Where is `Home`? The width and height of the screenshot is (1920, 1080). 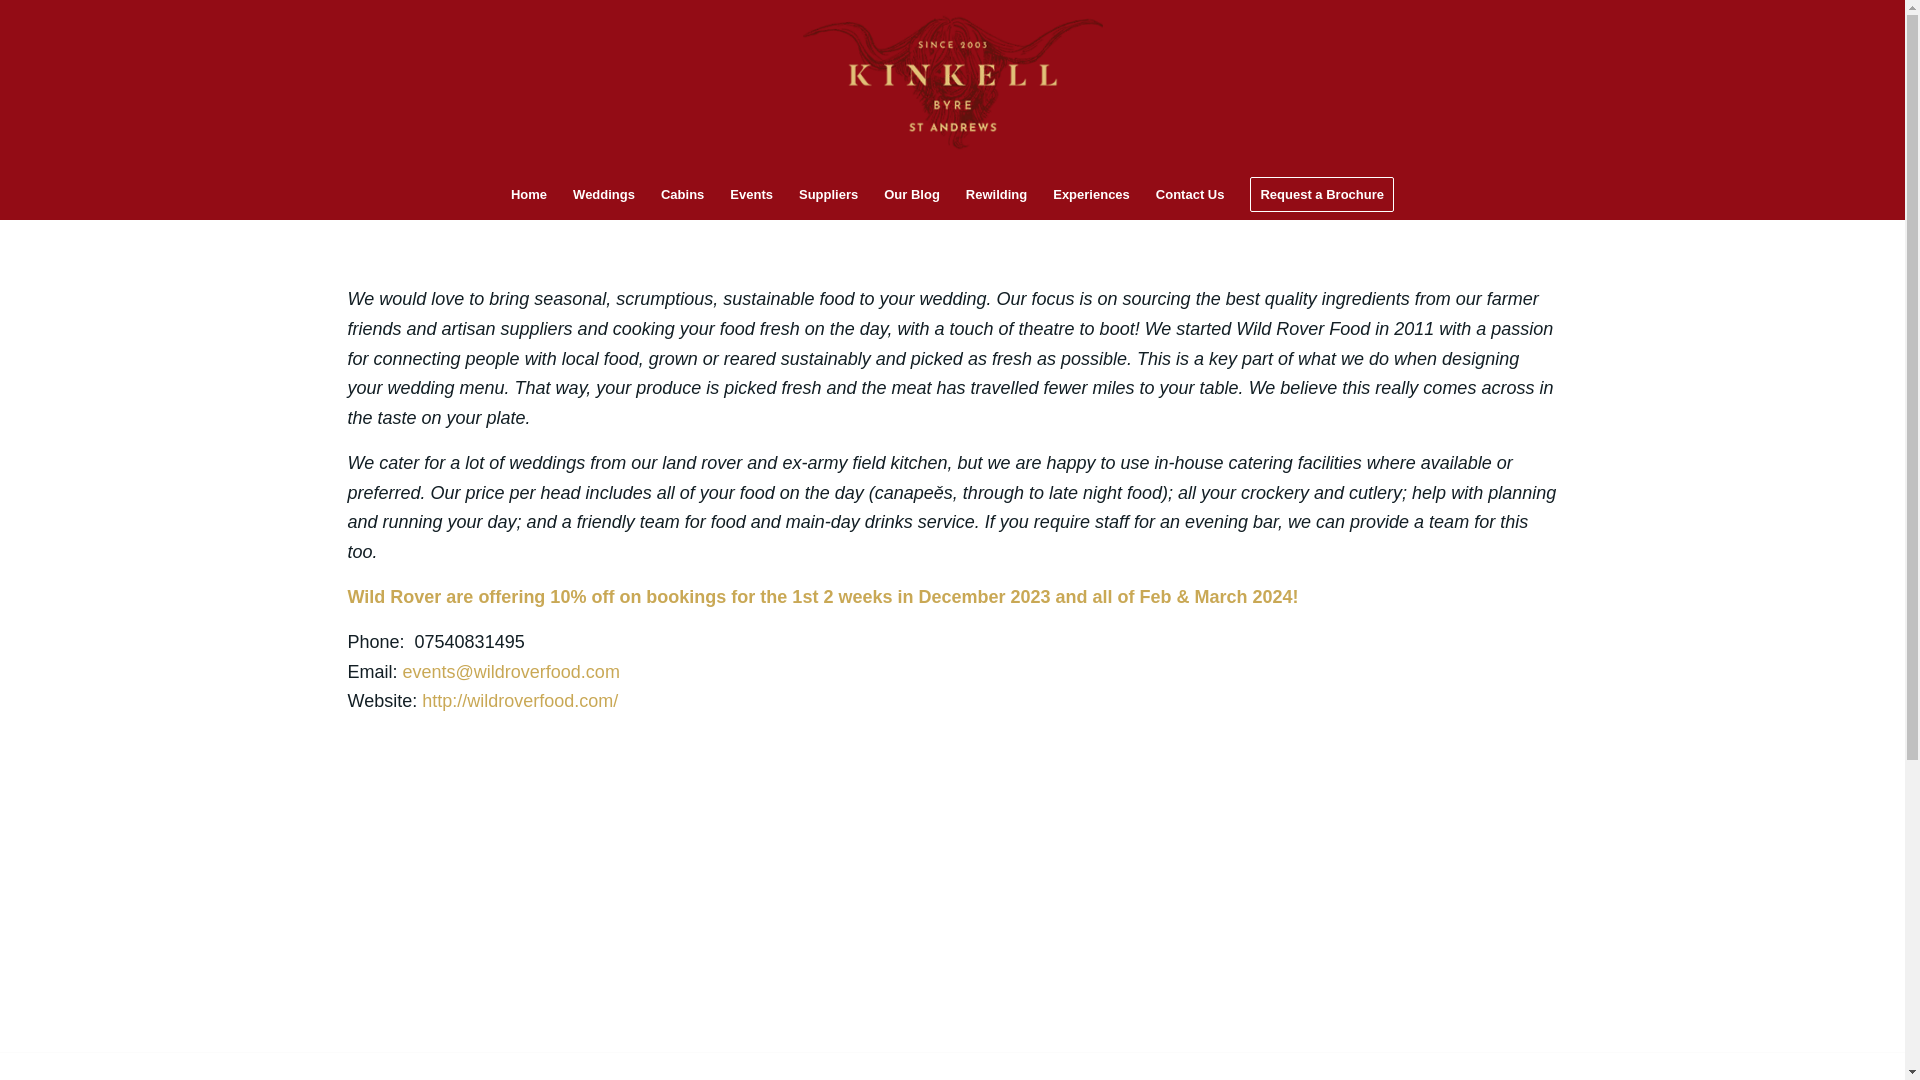
Home is located at coordinates (528, 194).